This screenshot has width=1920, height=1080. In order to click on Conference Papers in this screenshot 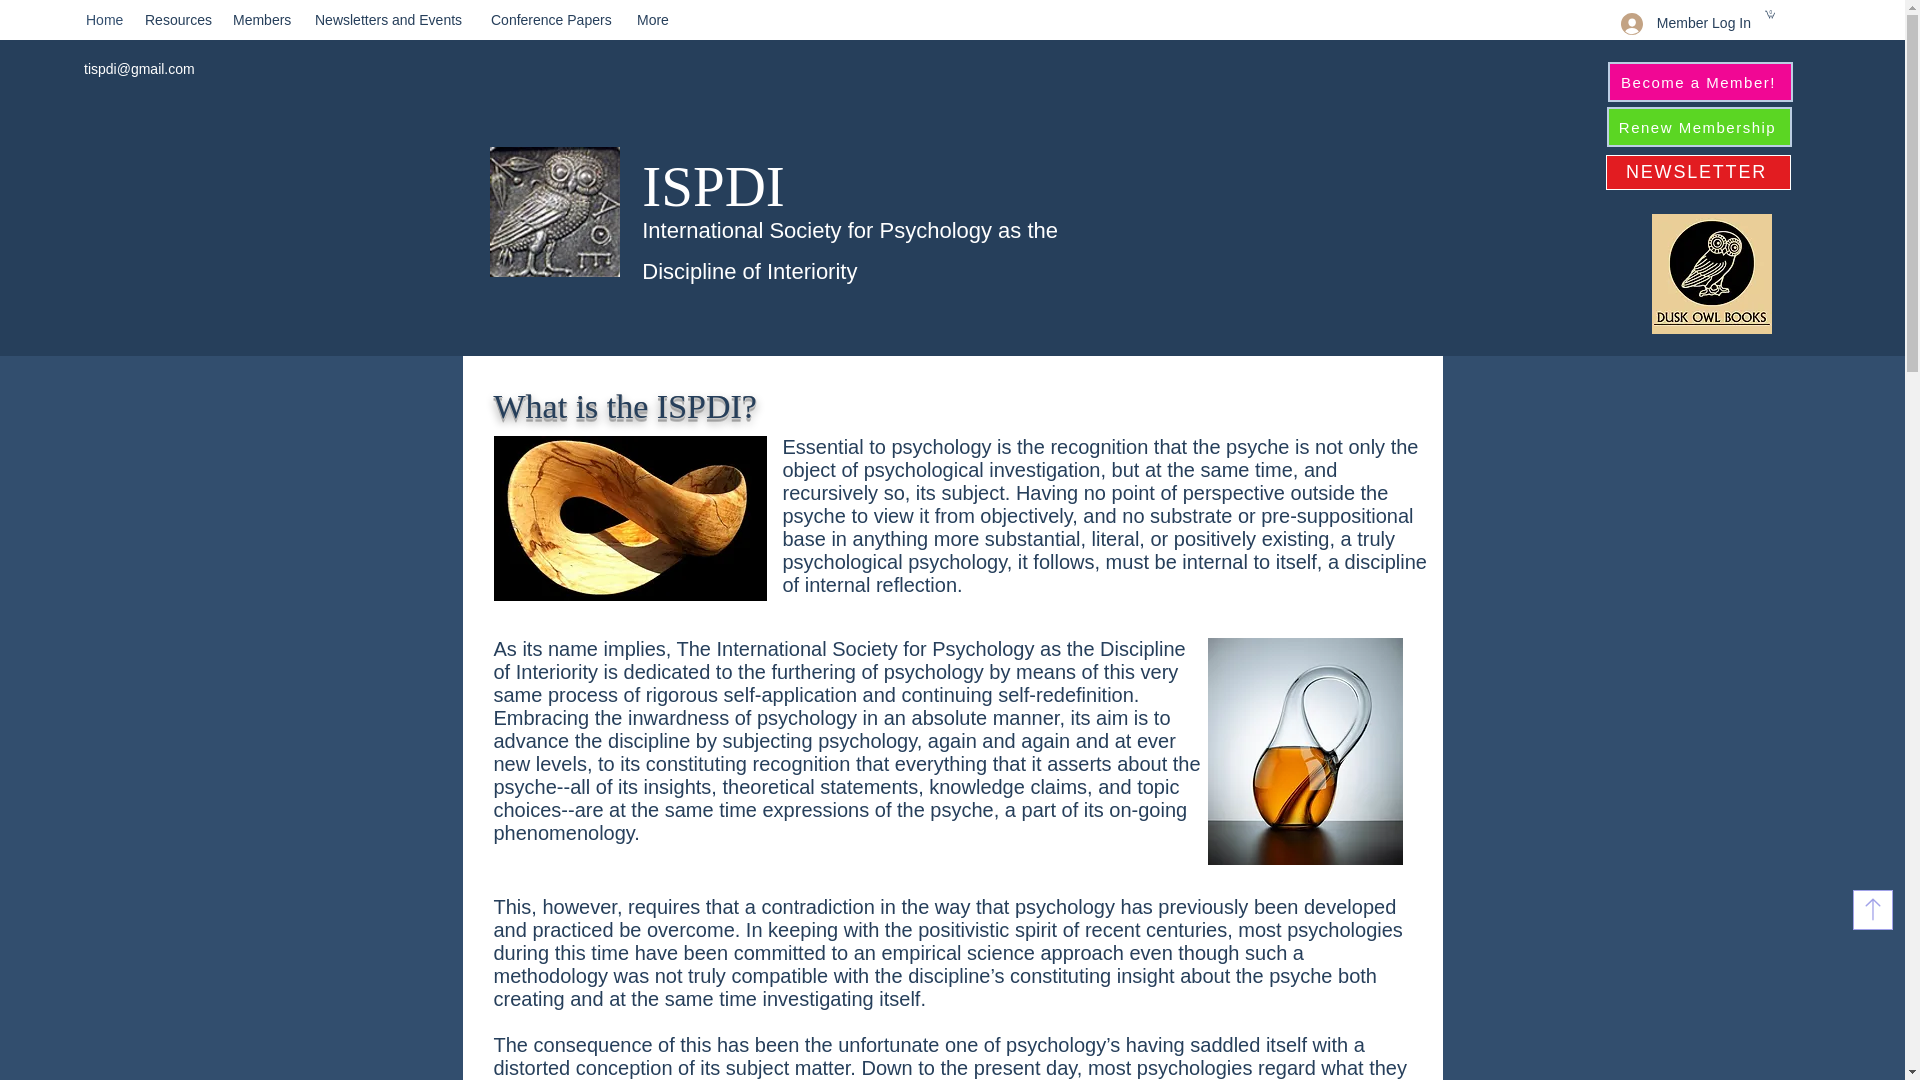, I will do `click(554, 20)`.